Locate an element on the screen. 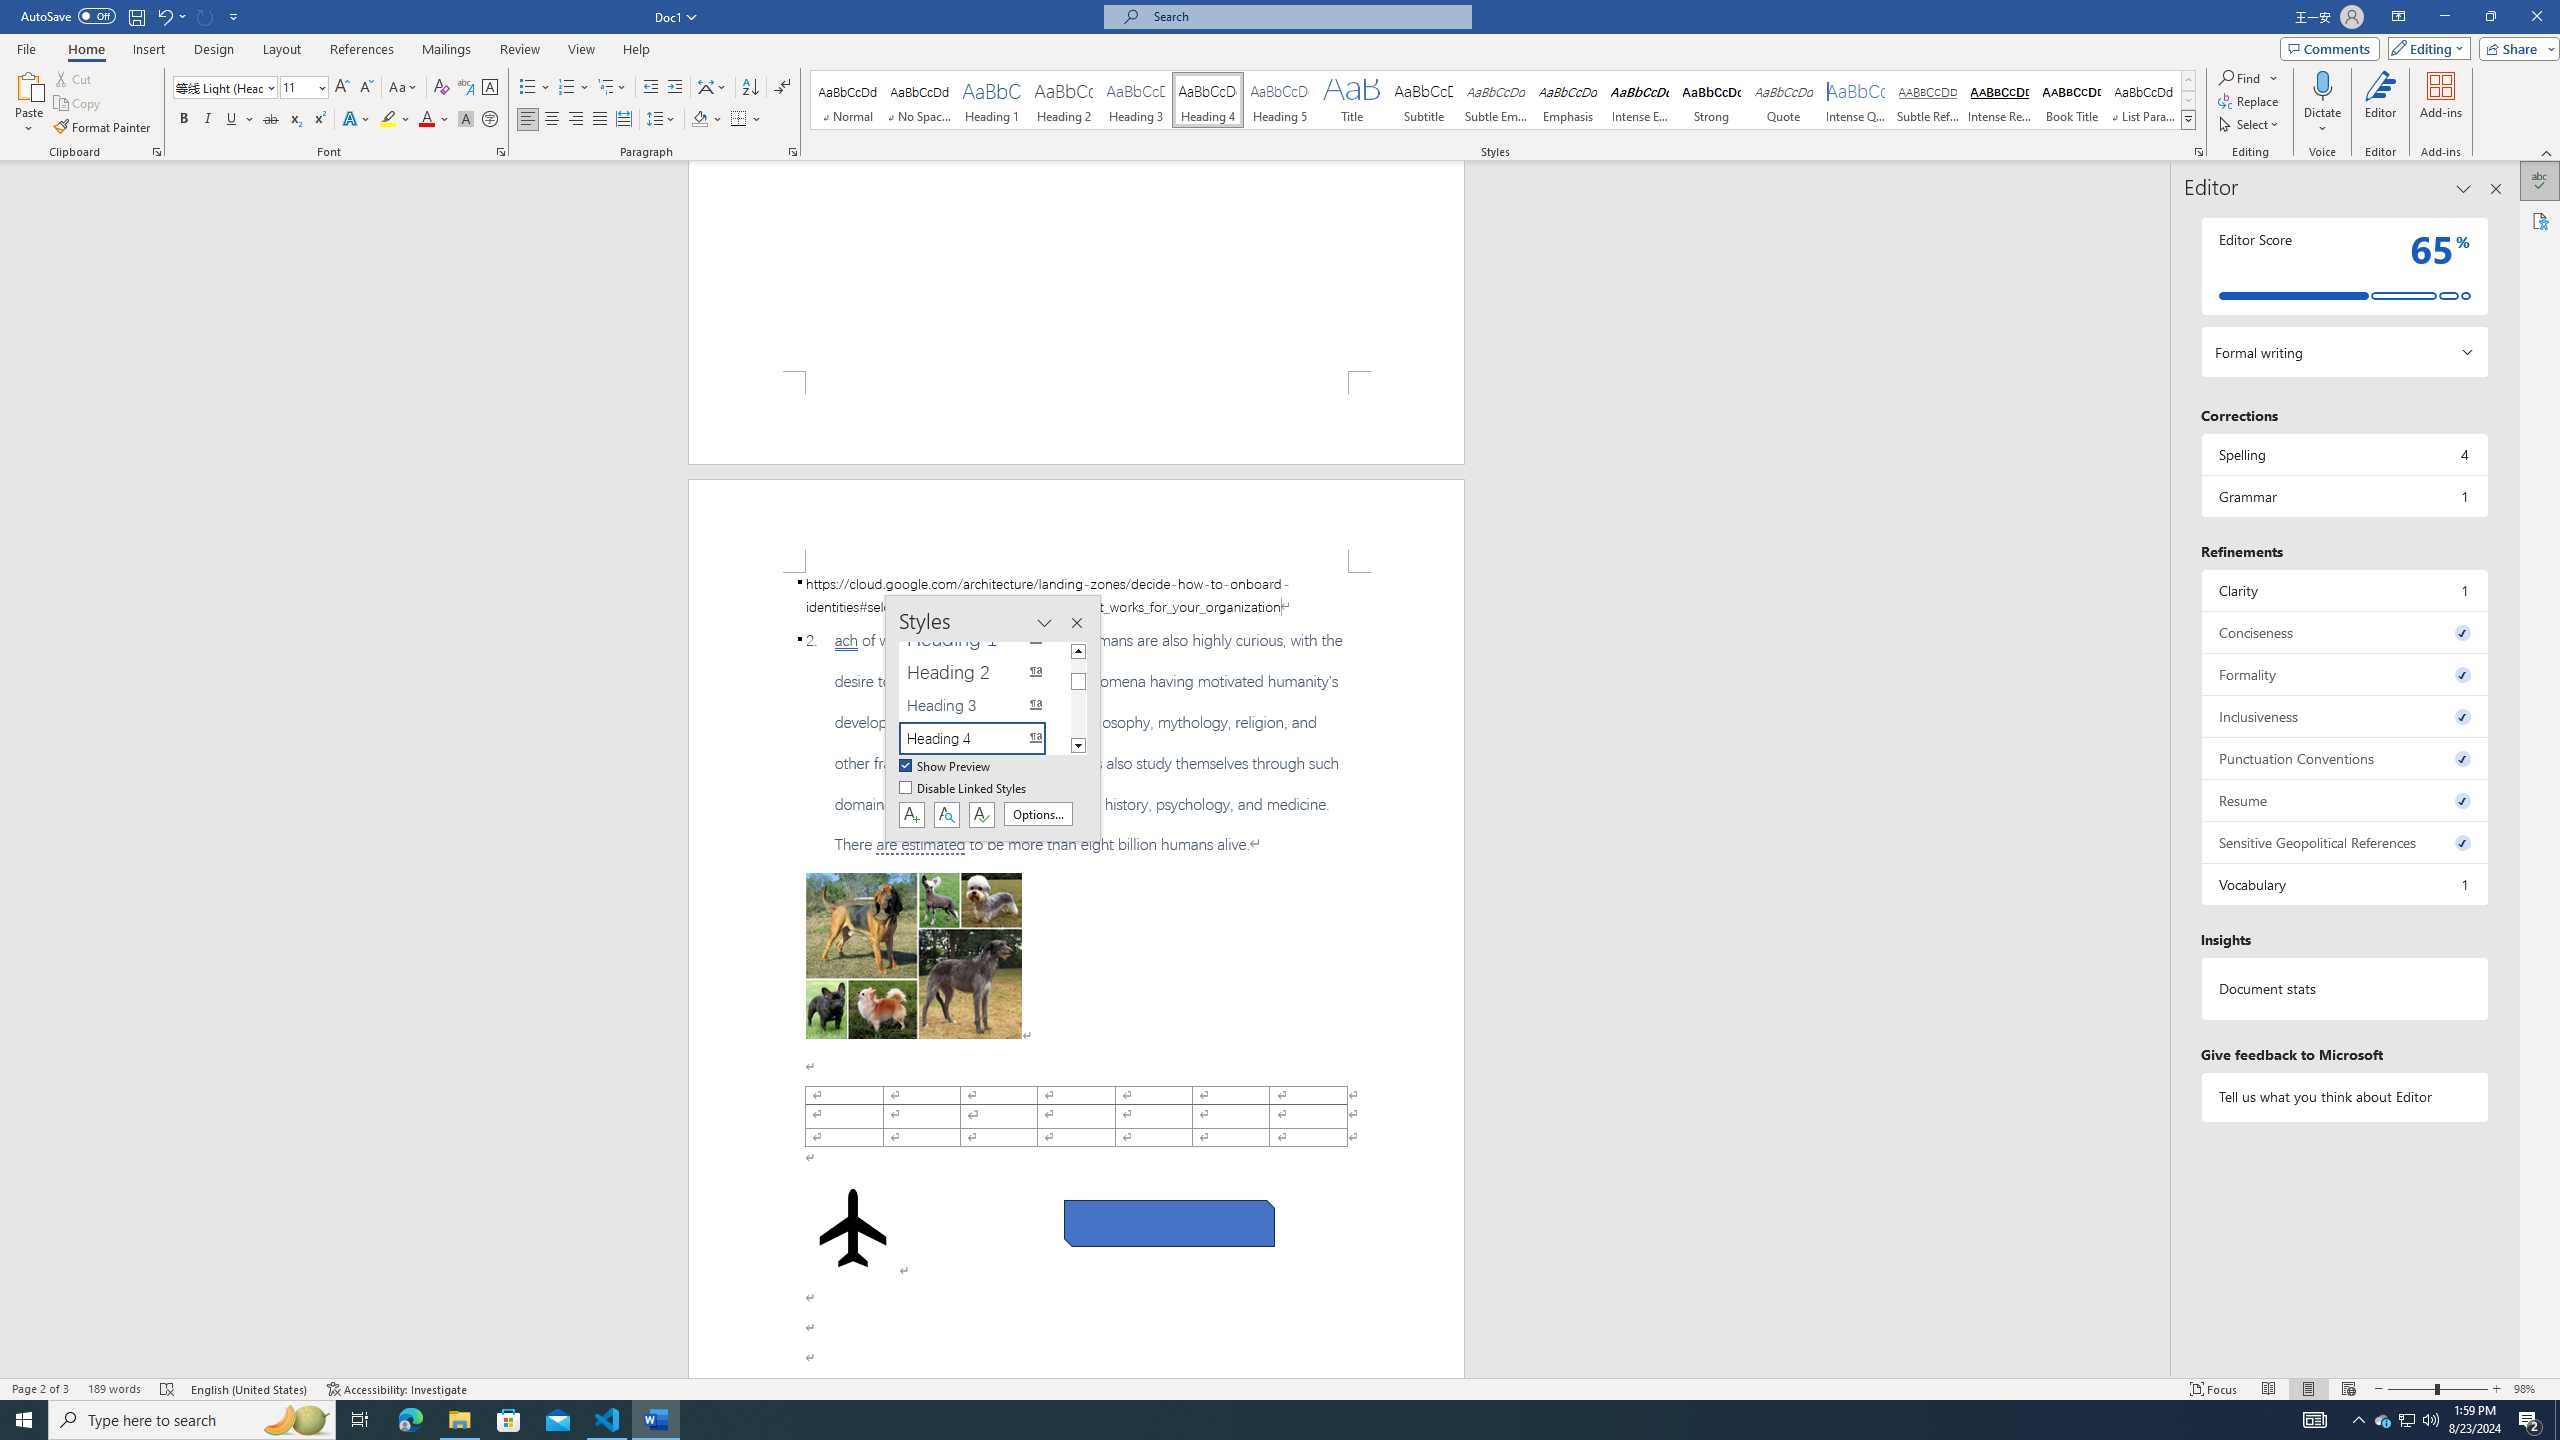 This screenshot has height=1440, width=2560. Comments is located at coordinates (2330, 48).